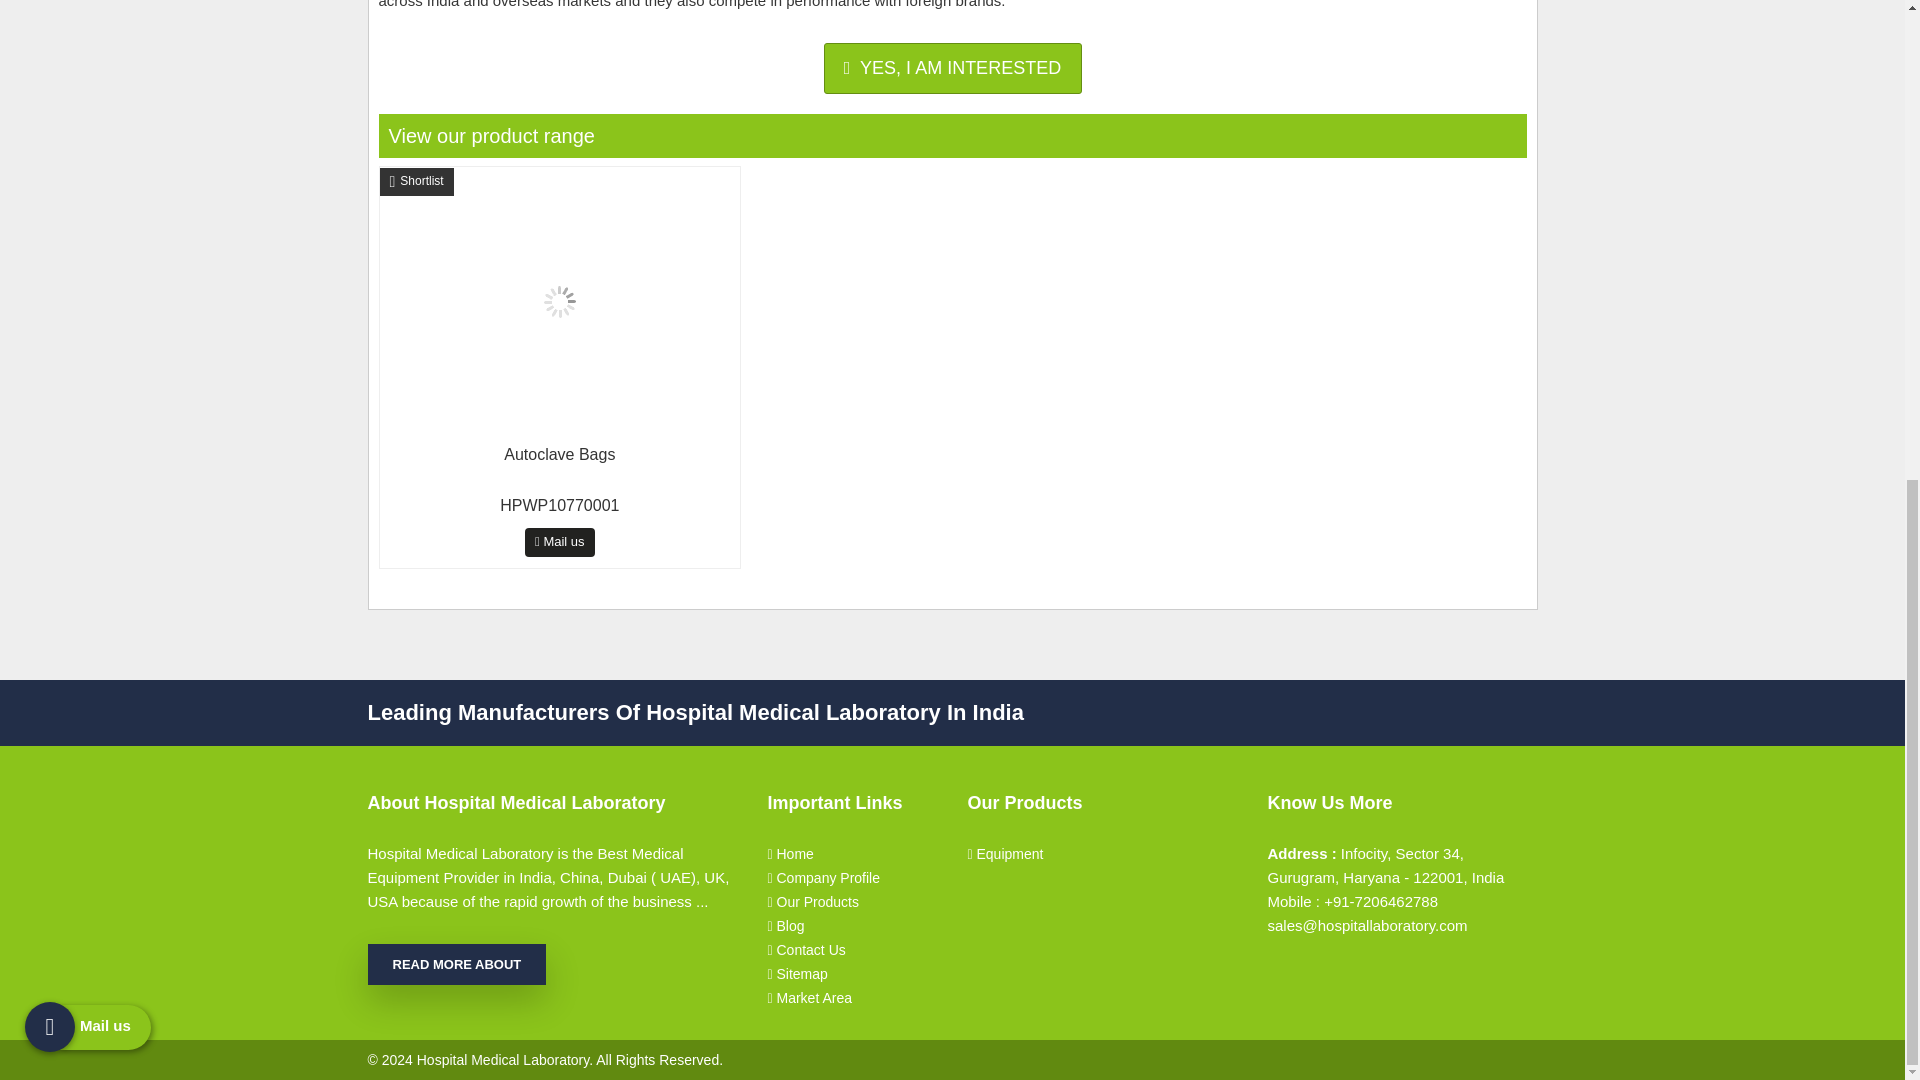 This screenshot has height=1080, width=1920. Describe the element at coordinates (88, 166) in the screenshot. I see `Mail us` at that location.